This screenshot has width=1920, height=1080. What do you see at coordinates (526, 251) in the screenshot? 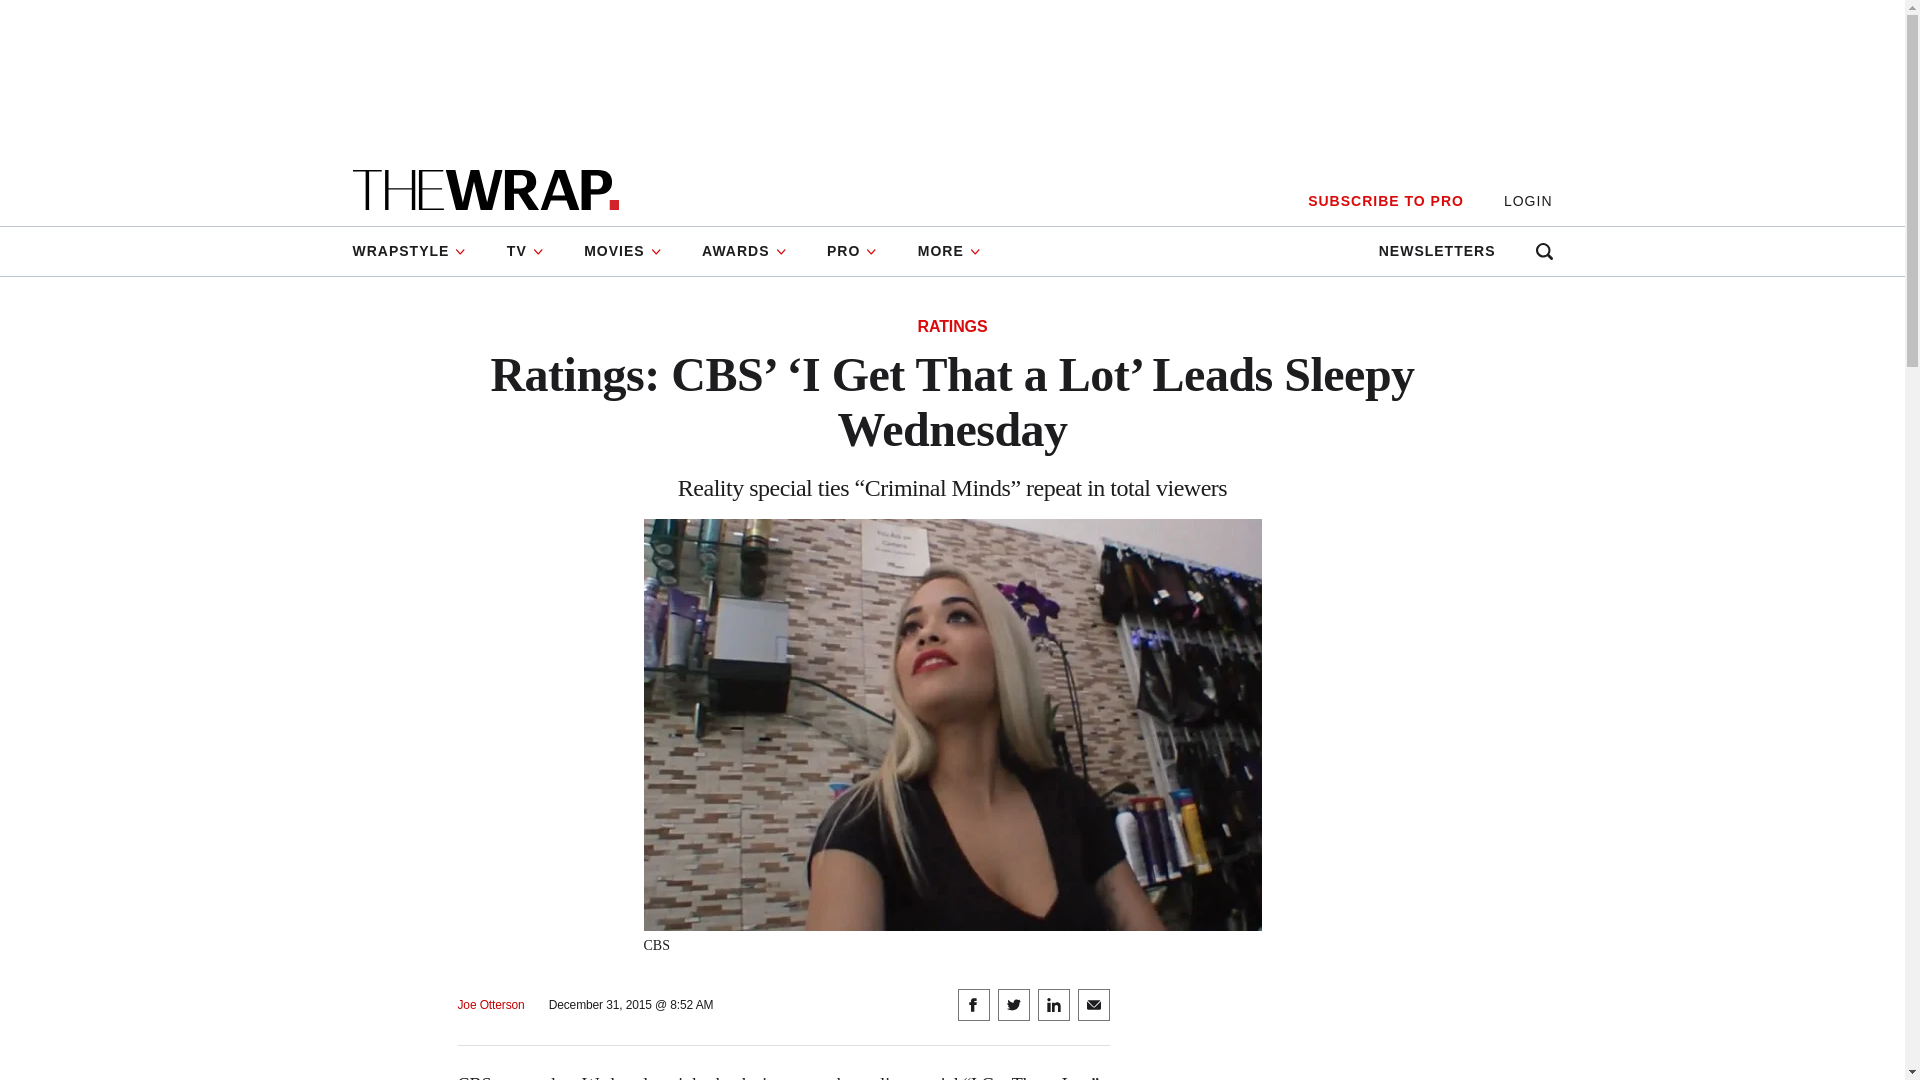
I see `TV` at bounding box center [526, 251].